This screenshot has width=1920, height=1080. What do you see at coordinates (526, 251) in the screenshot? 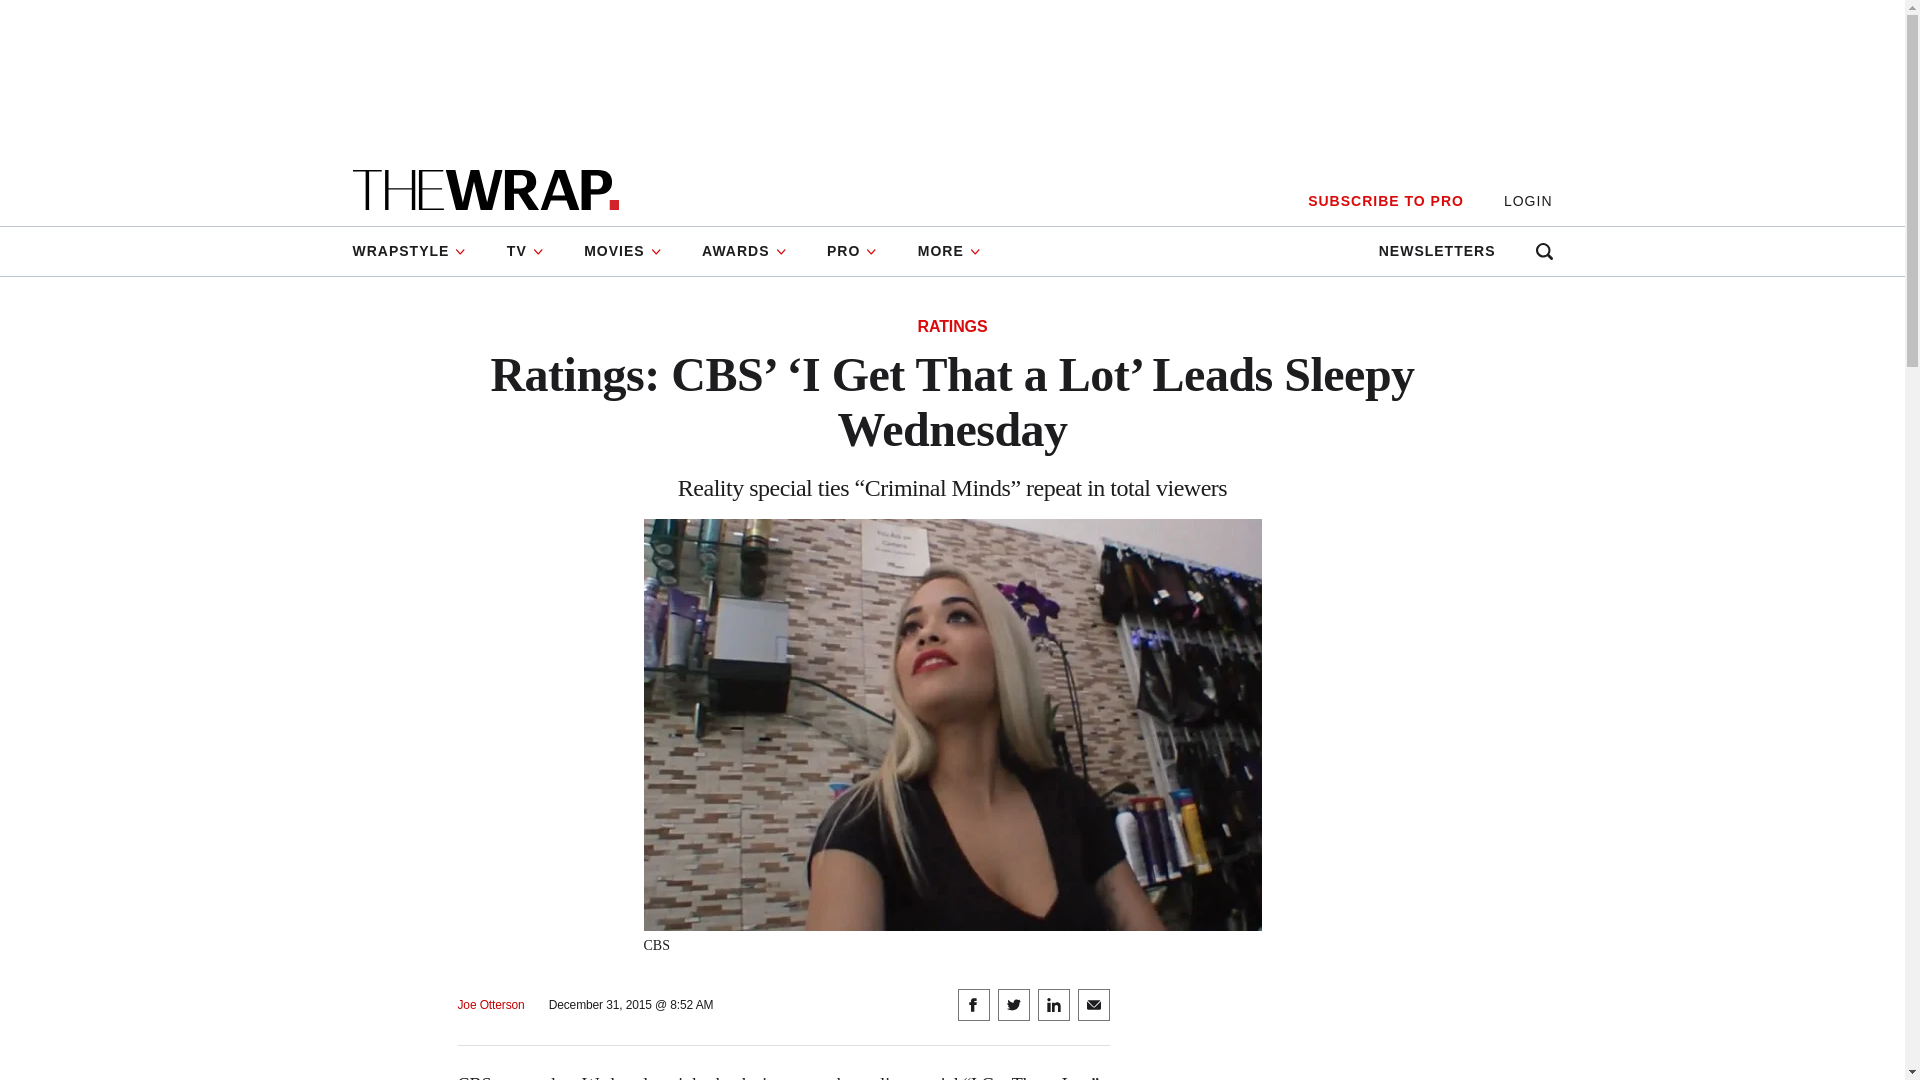
I see `TV` at bounding box center [526, 251].